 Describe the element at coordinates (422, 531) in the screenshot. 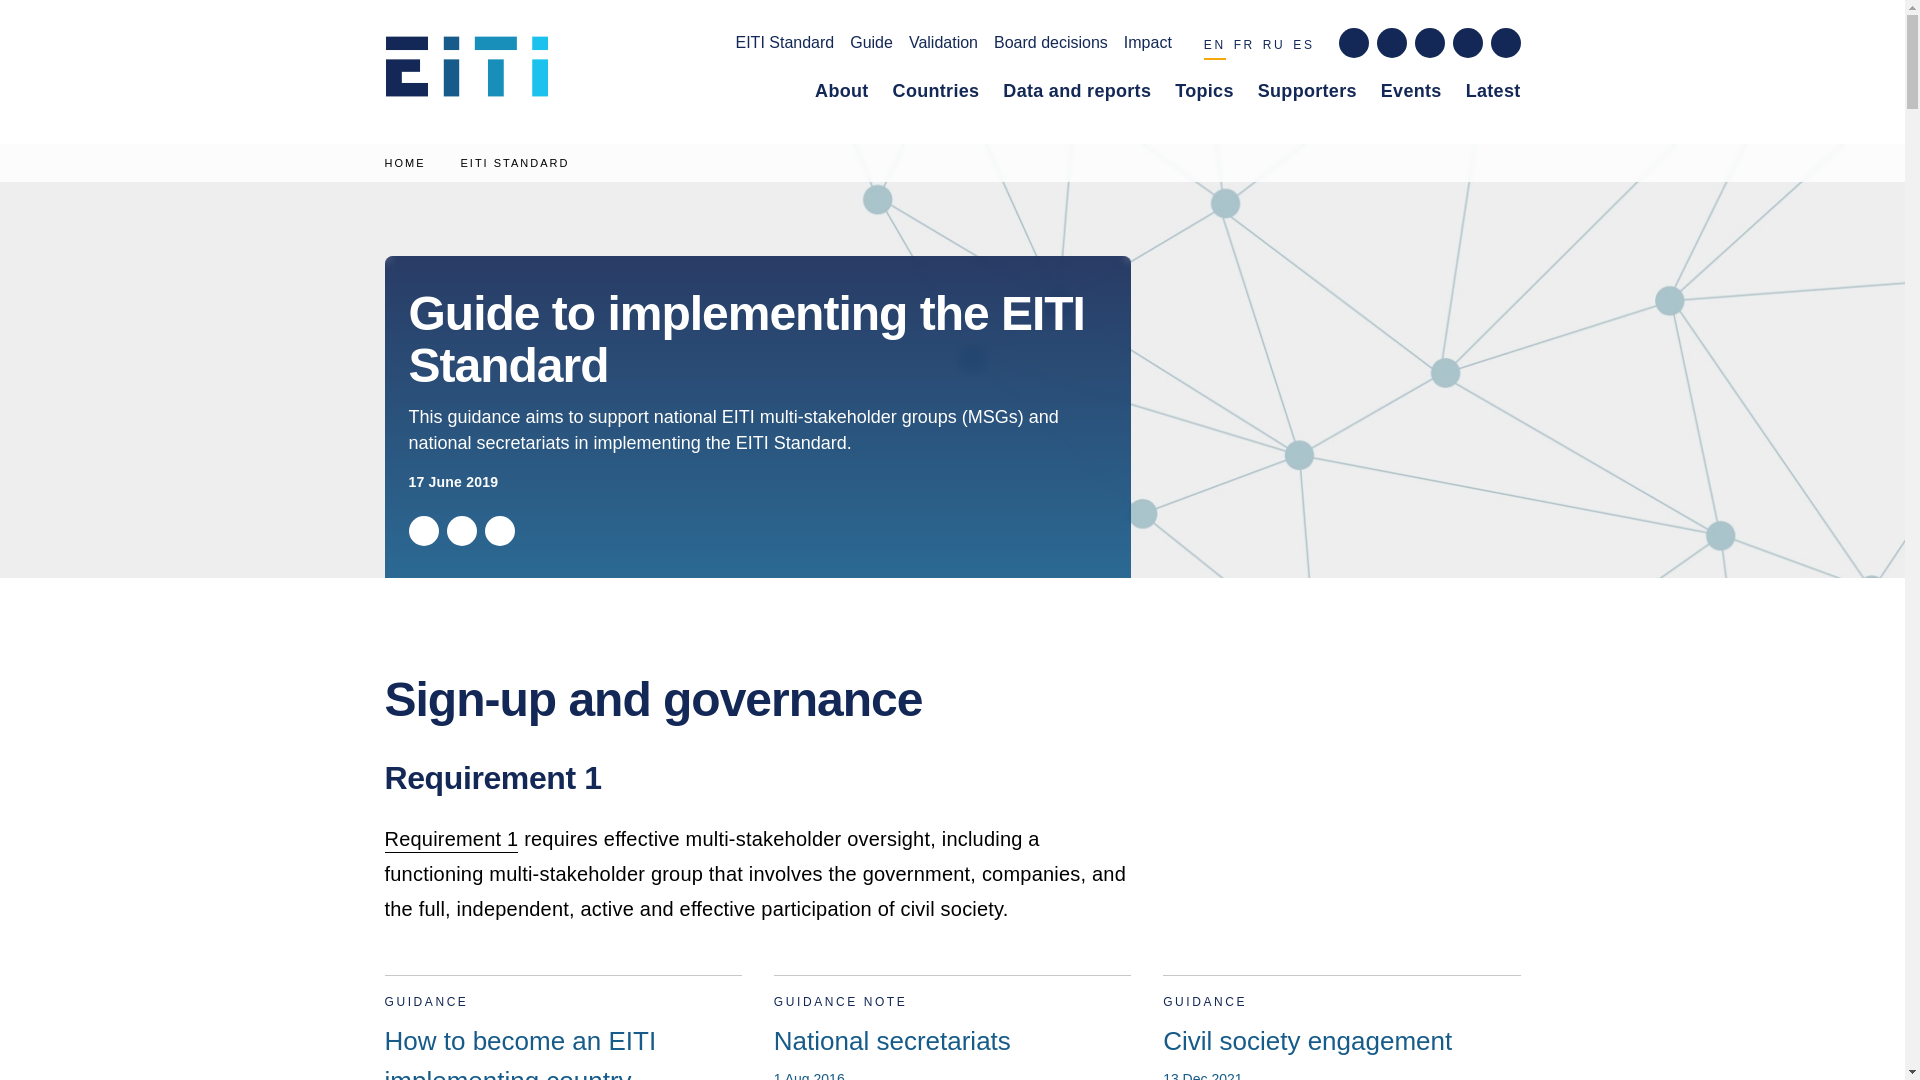

I see `Twitter` at that location.